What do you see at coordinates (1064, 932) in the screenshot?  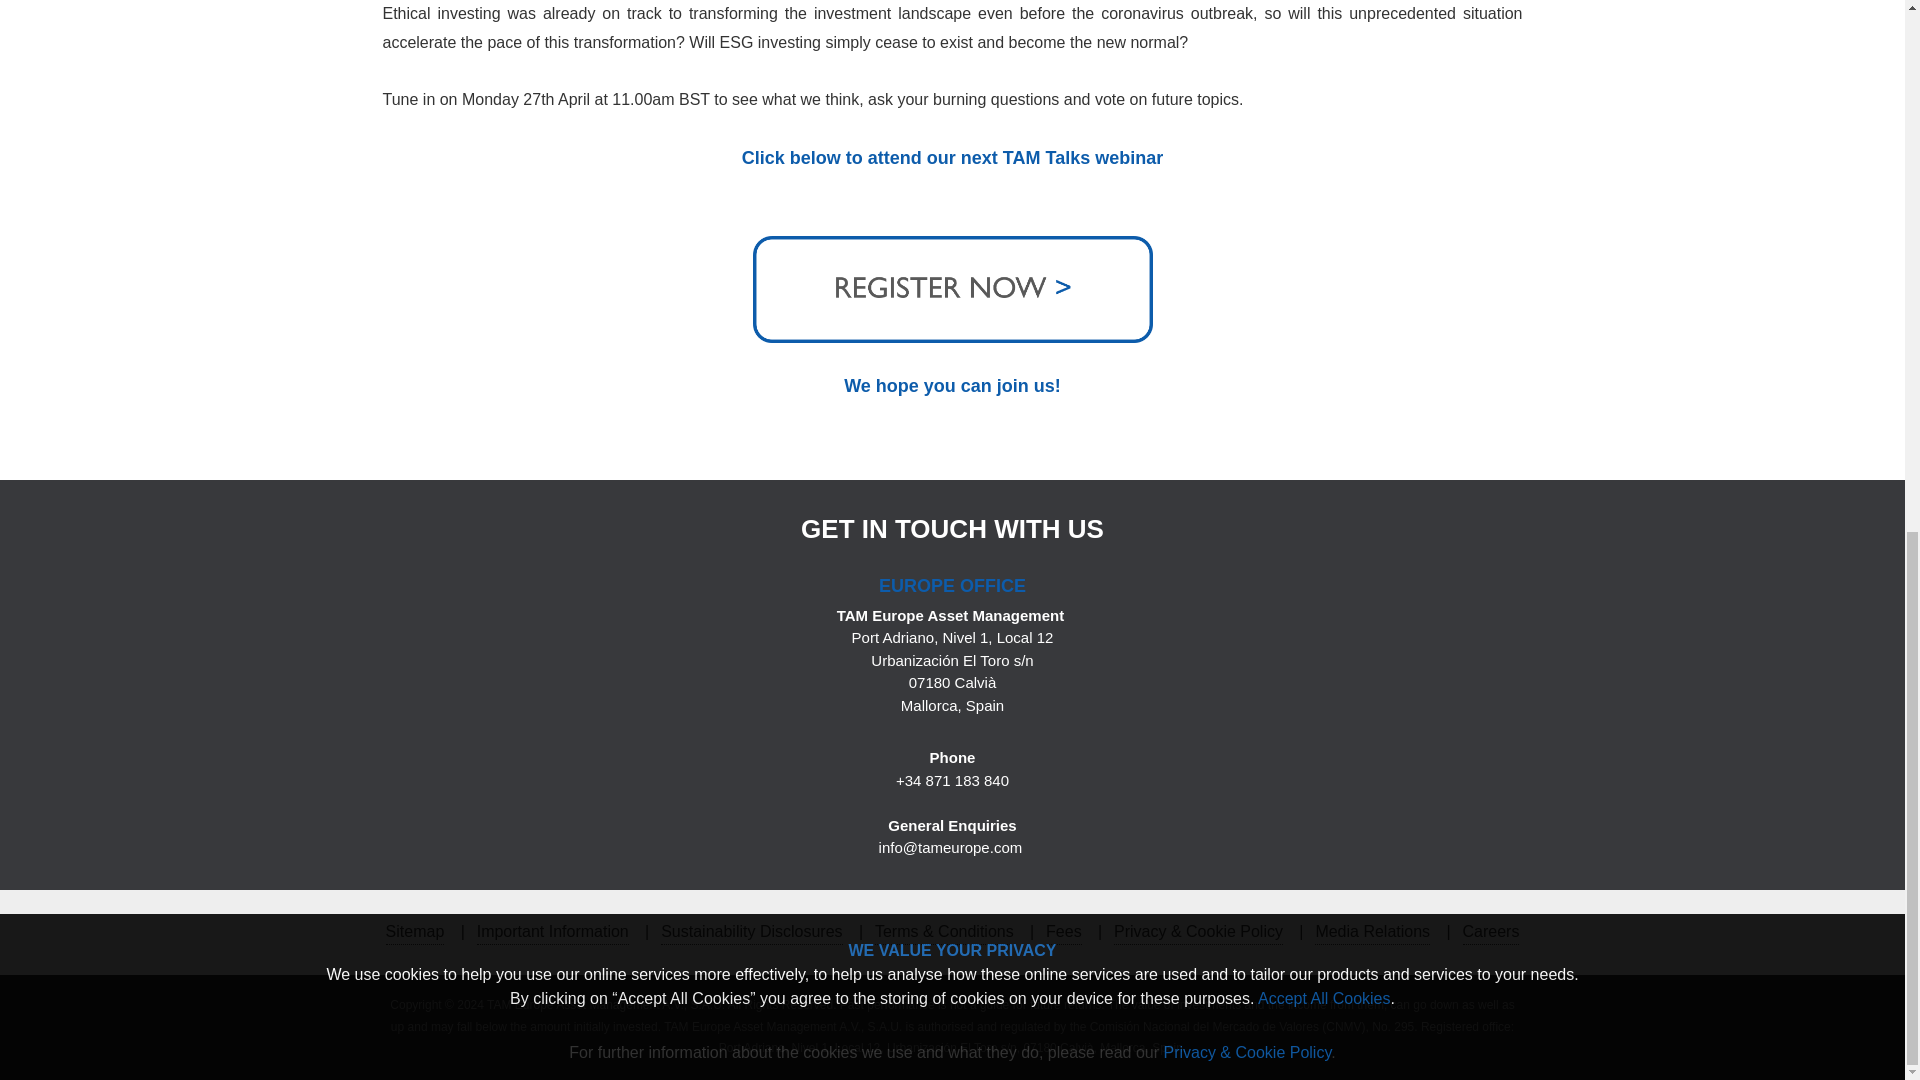 I see `Fees` at bounding box center [1064, 932].